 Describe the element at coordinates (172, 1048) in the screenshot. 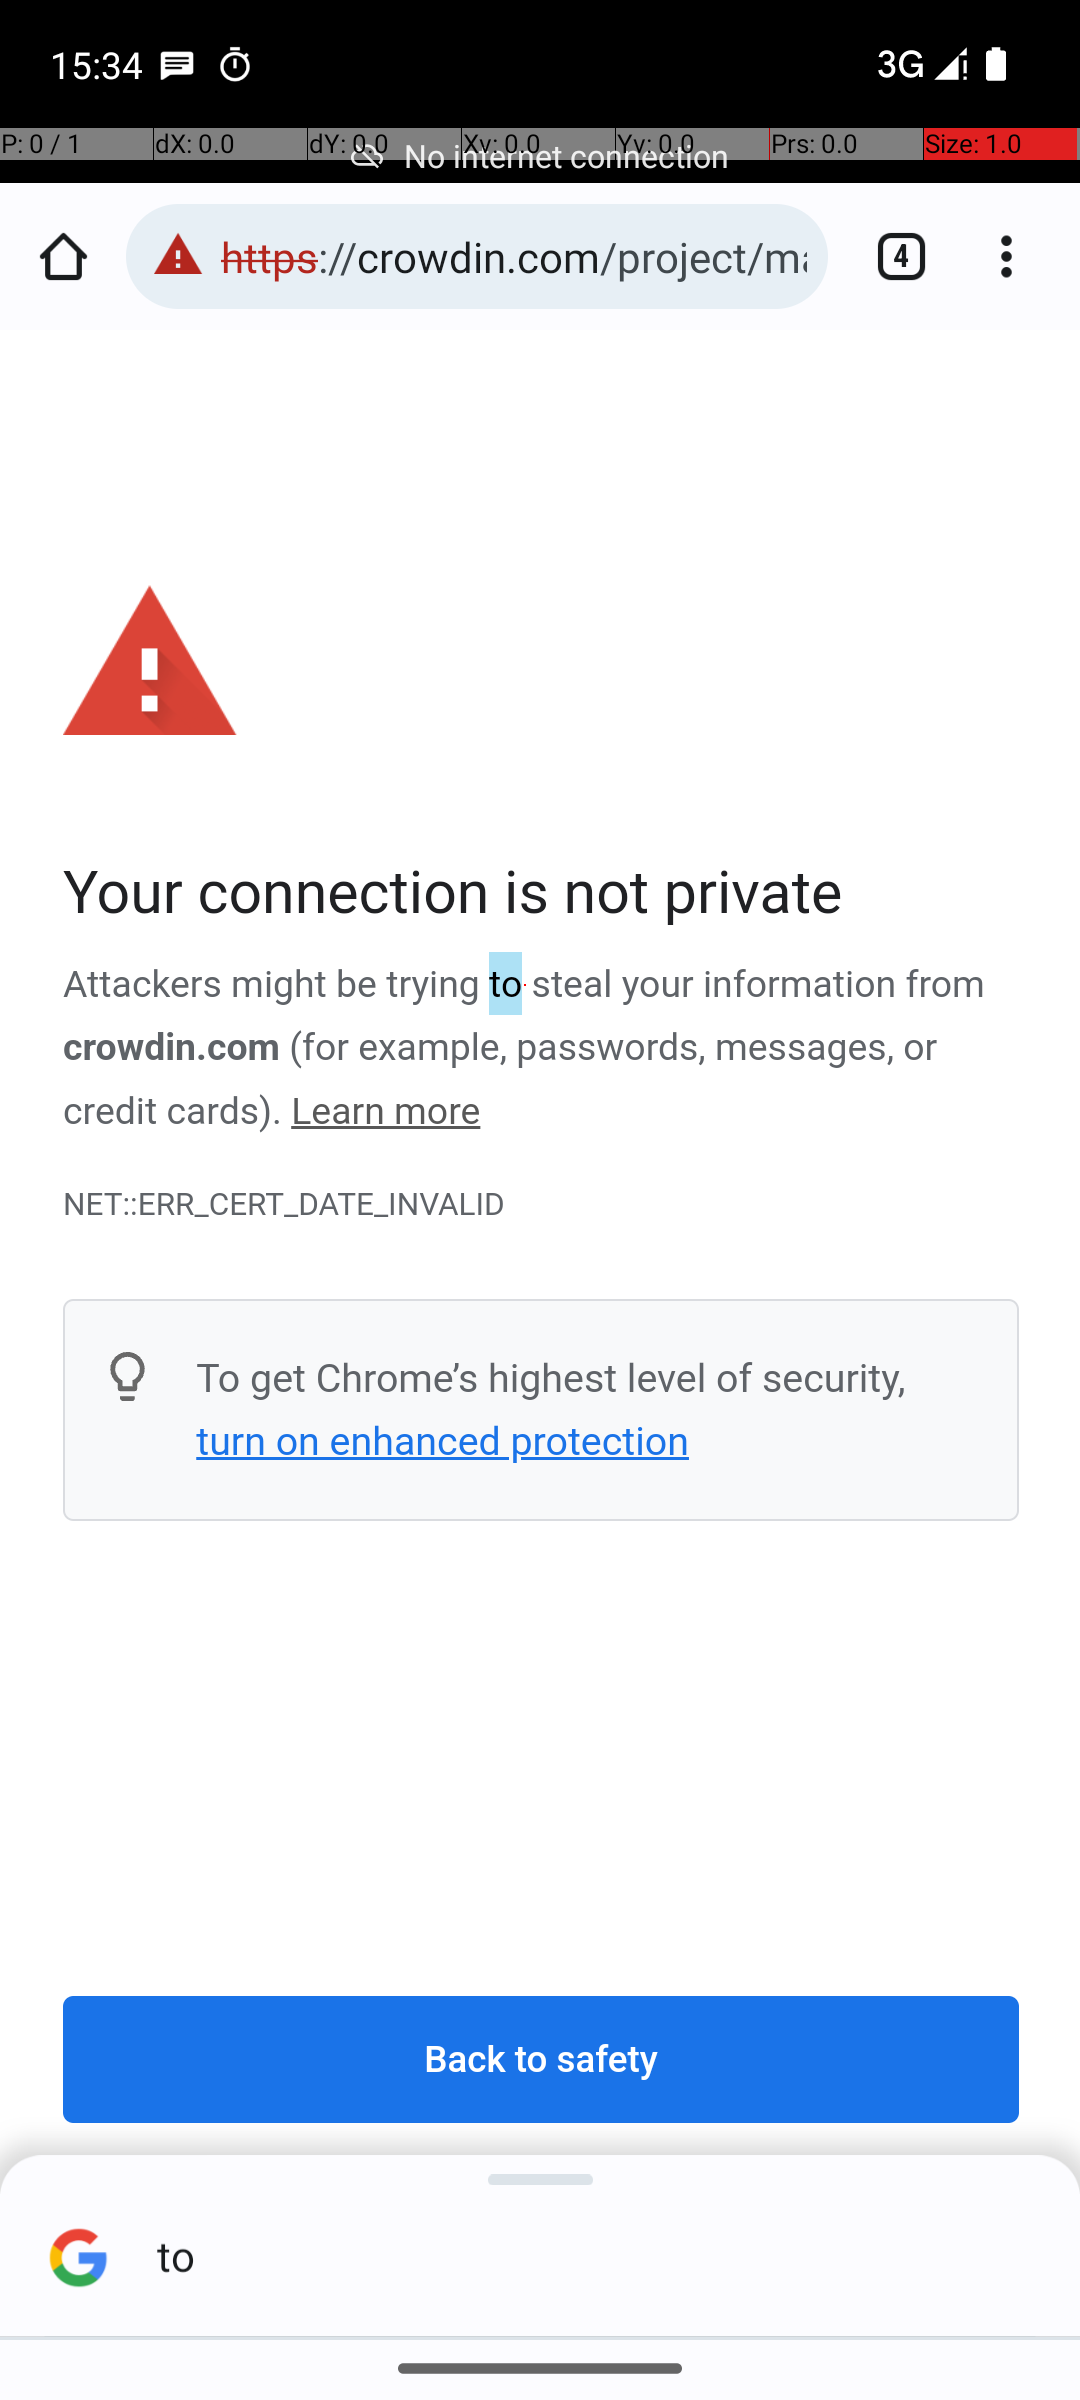

I see `crowdin.com` at that location.